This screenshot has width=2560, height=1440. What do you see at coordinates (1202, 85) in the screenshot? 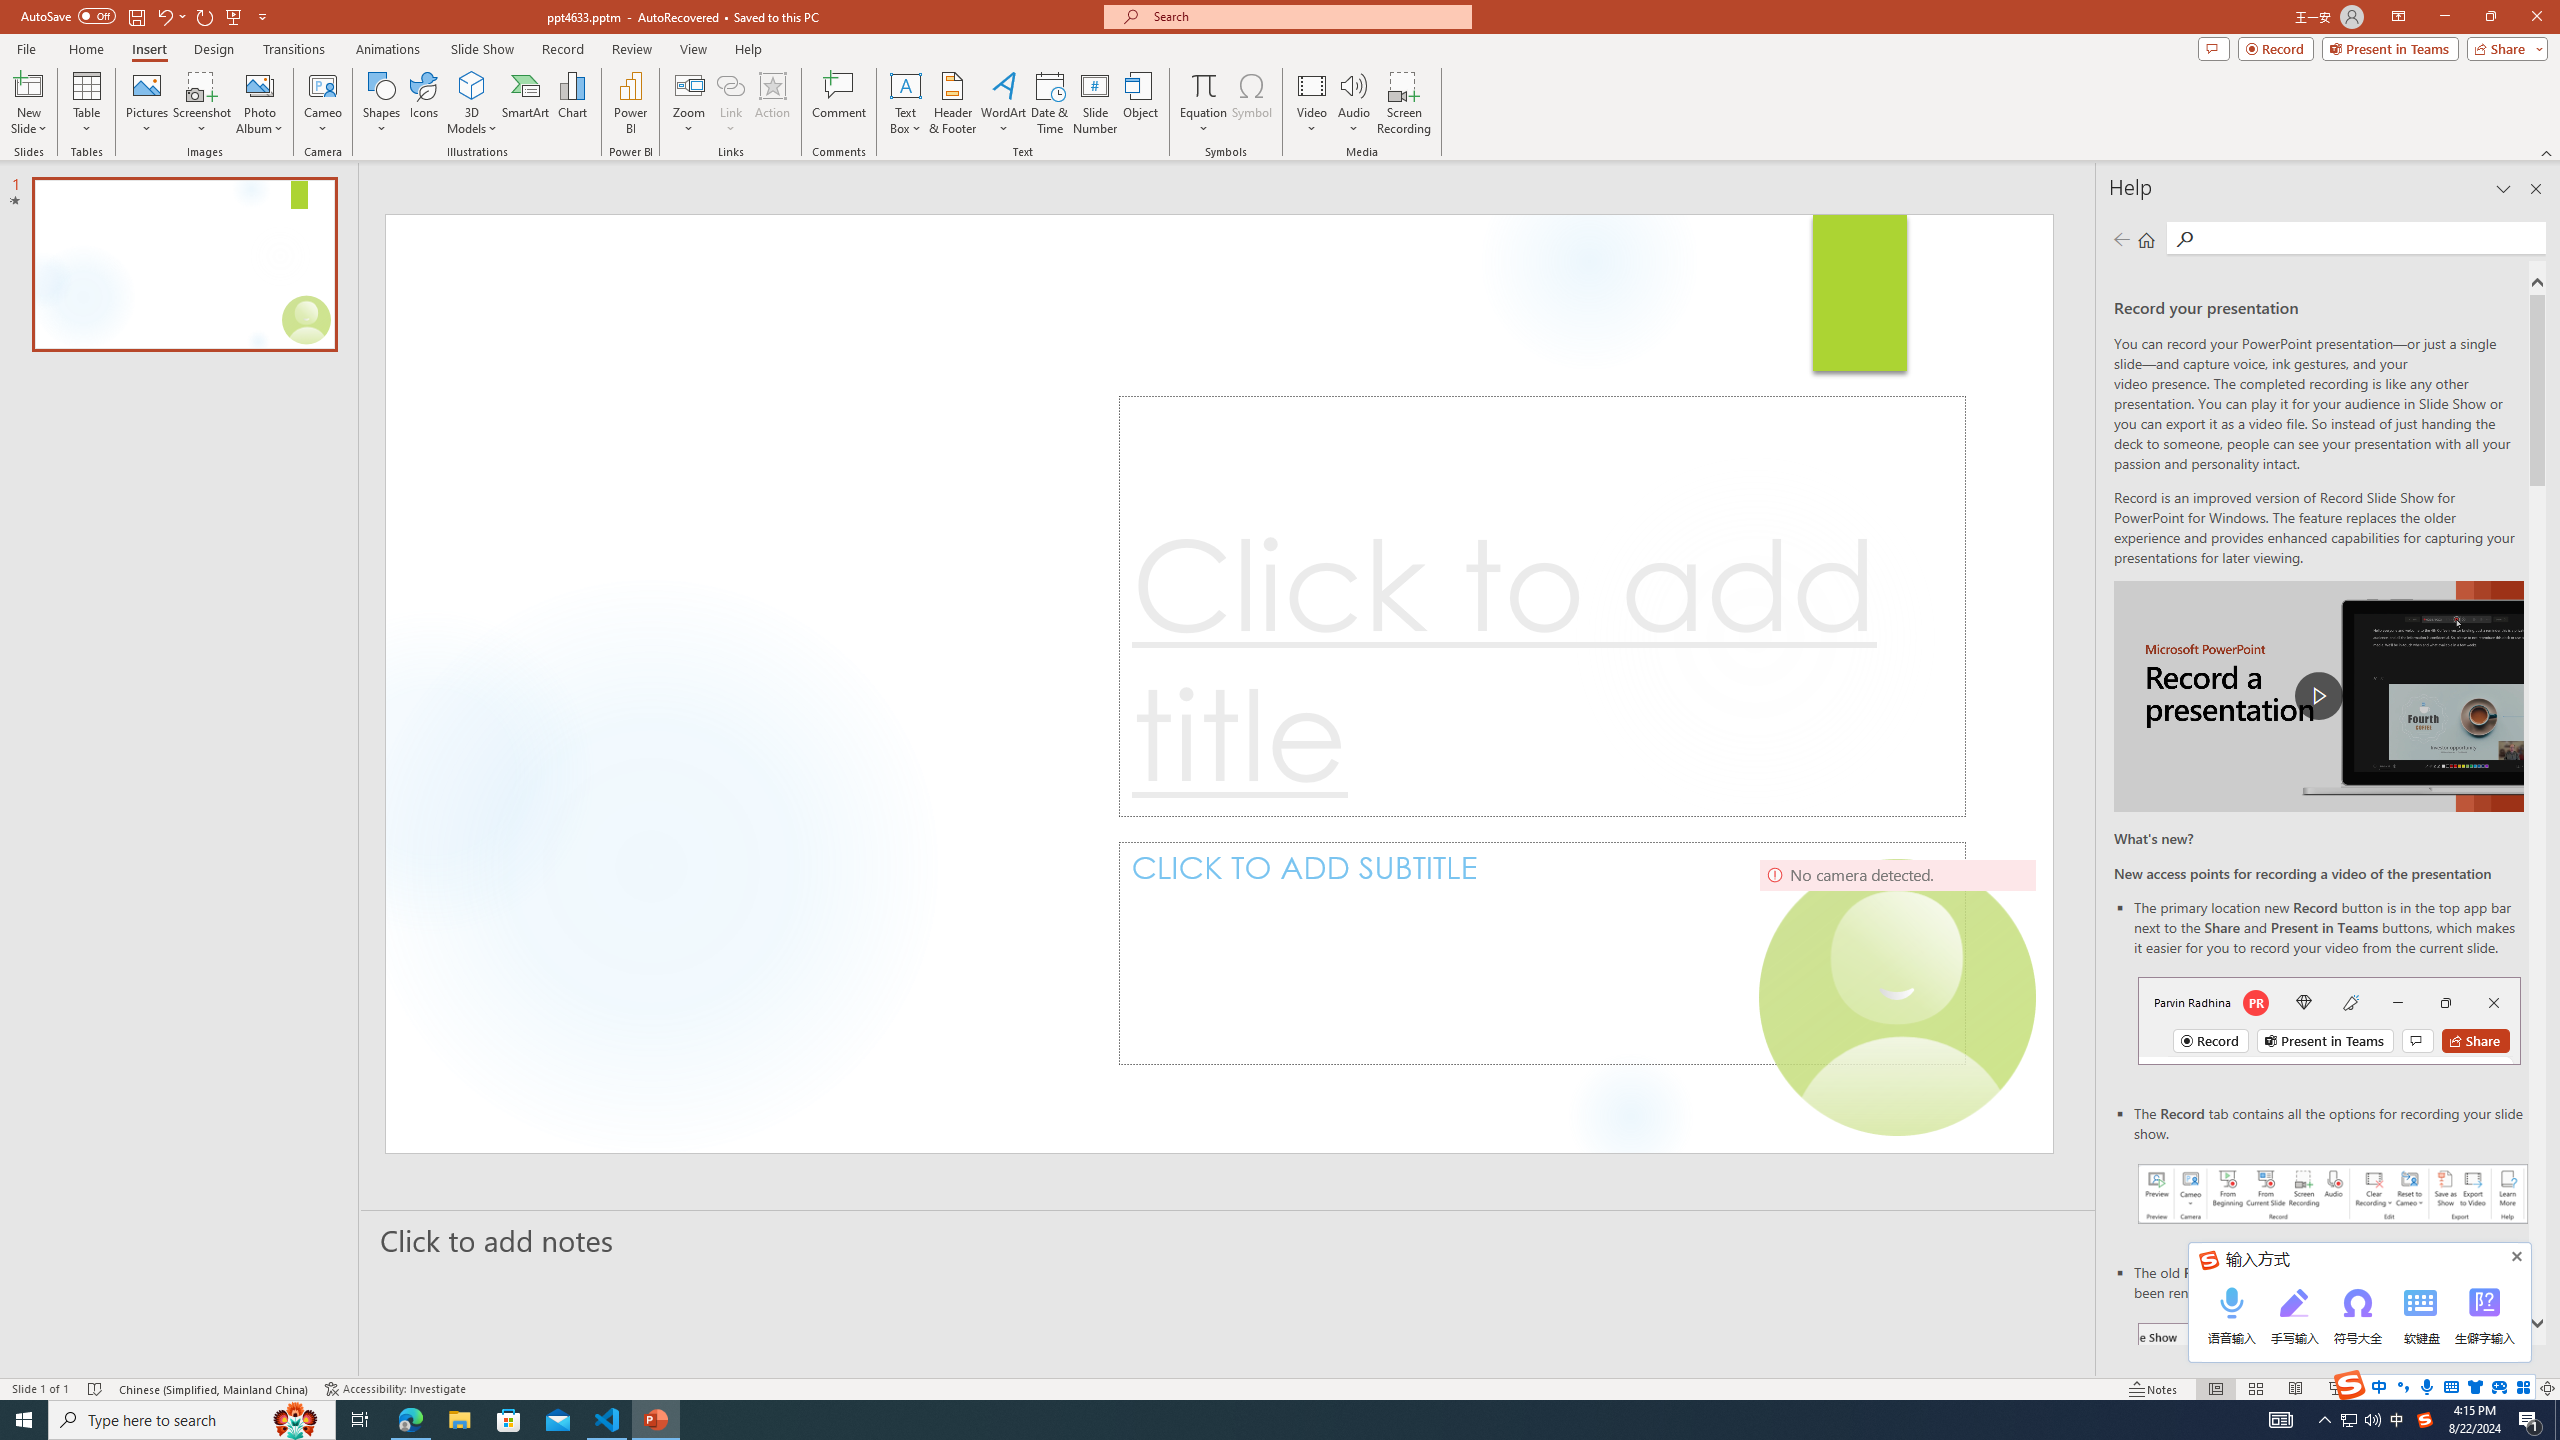
I see `Equation` at bounding box center [1202, 85].